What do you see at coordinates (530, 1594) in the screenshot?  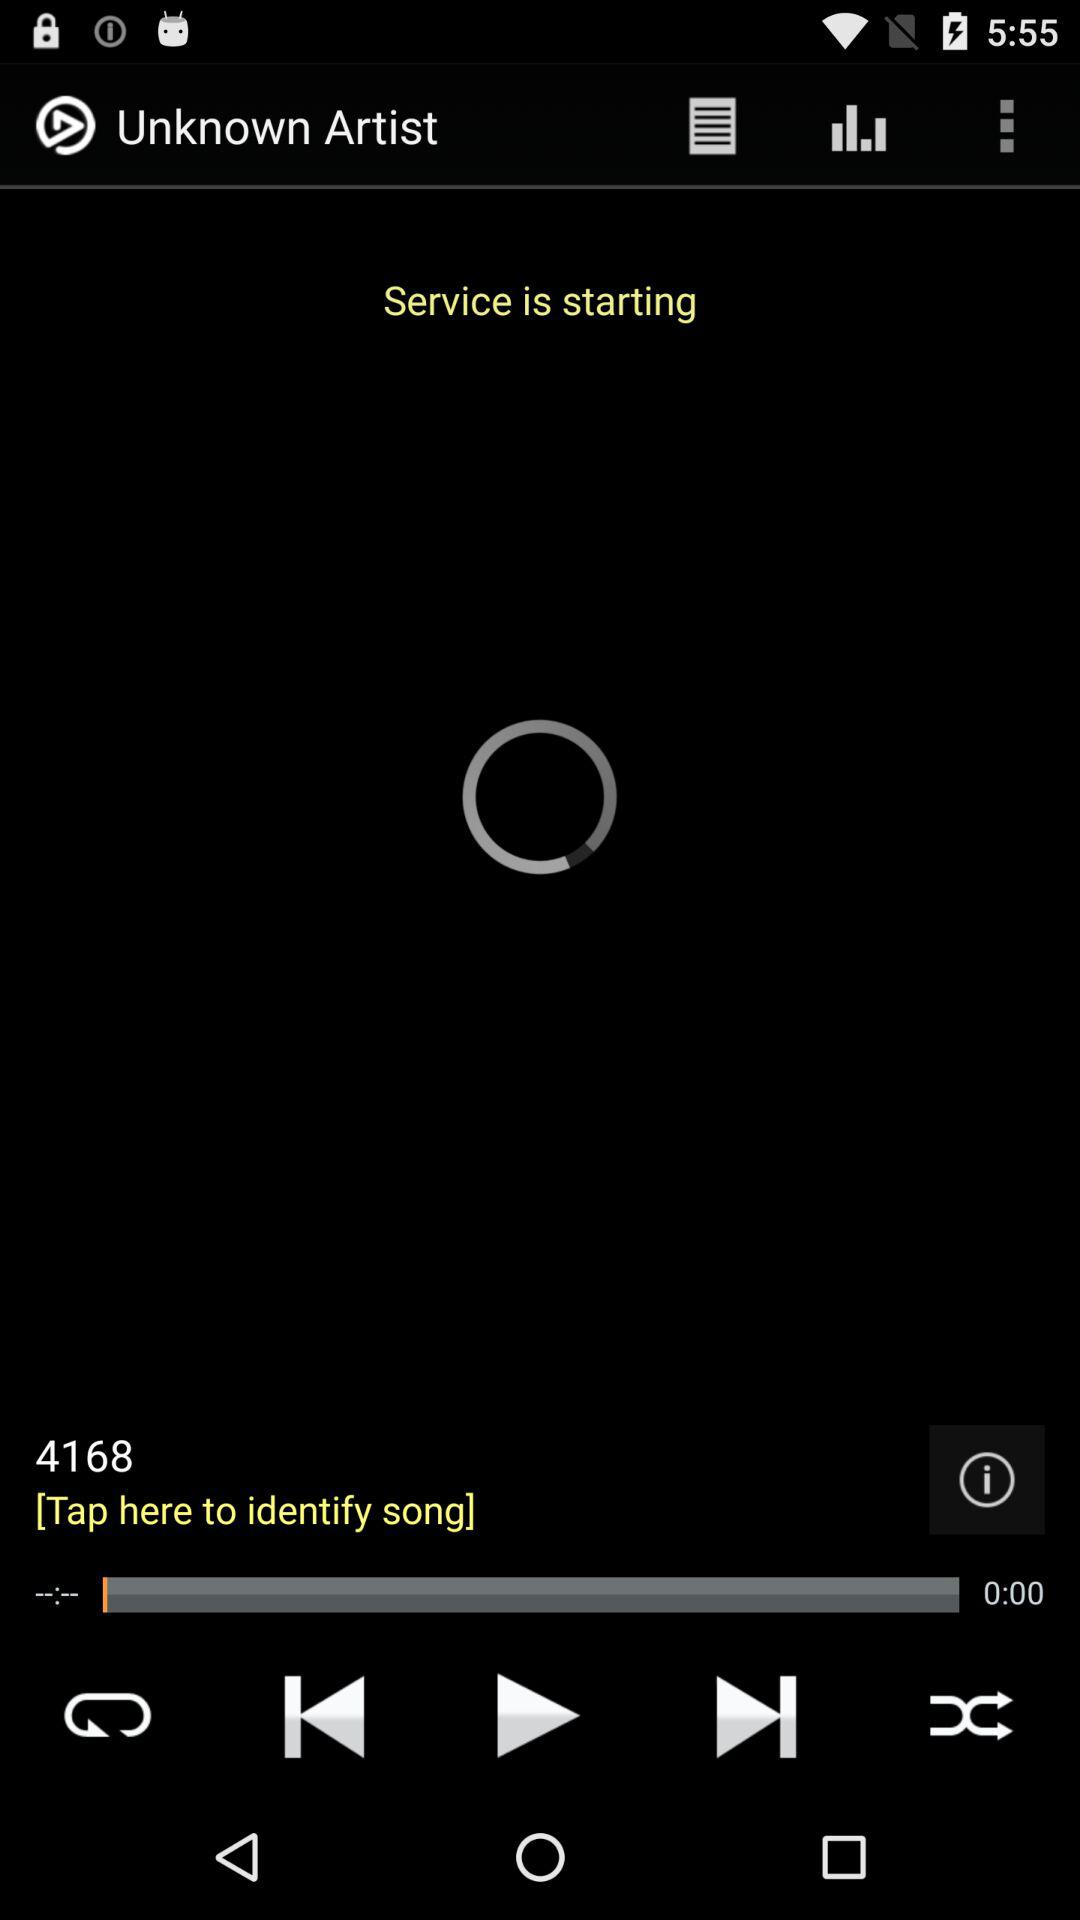 I see `open the item next to --:-- item` at bounding box center [530, 1594].